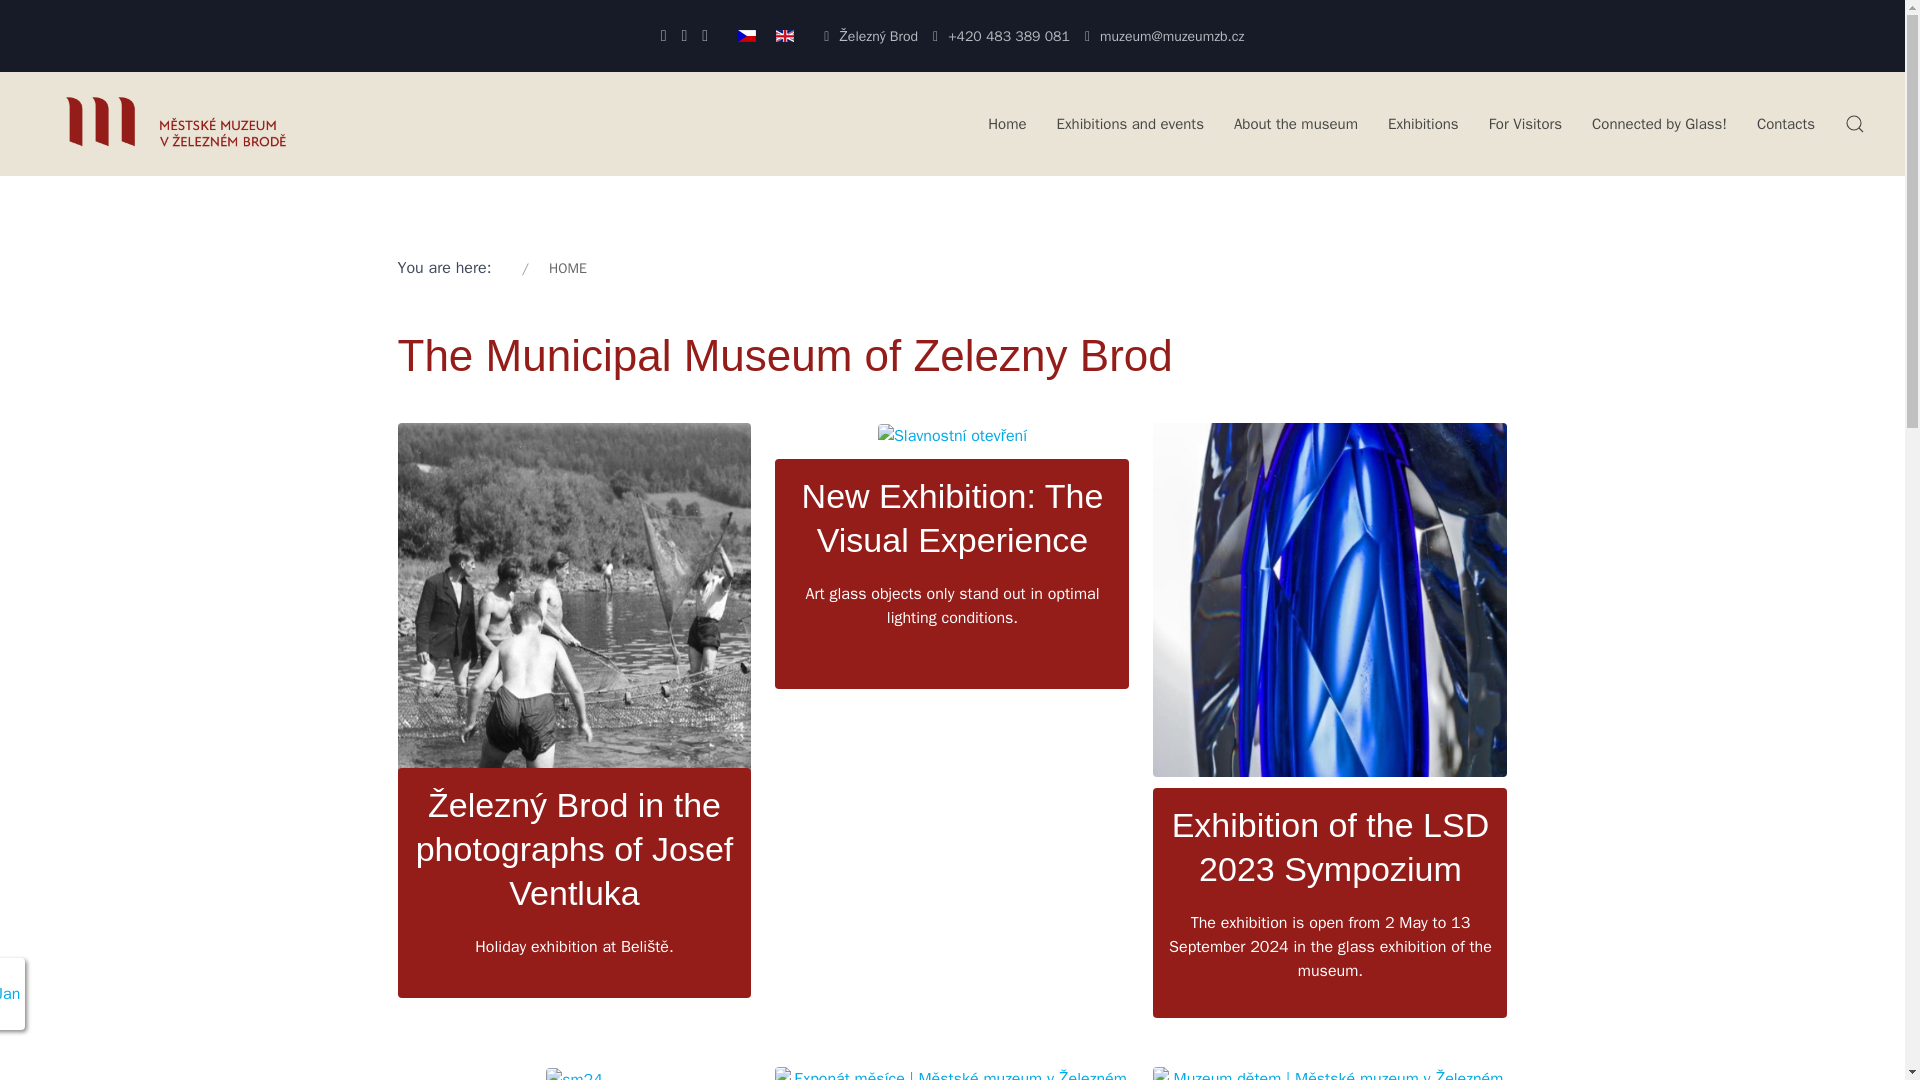 The image size is (1920, 1080). I want to click on Exhibitions, so click(1423, 123).